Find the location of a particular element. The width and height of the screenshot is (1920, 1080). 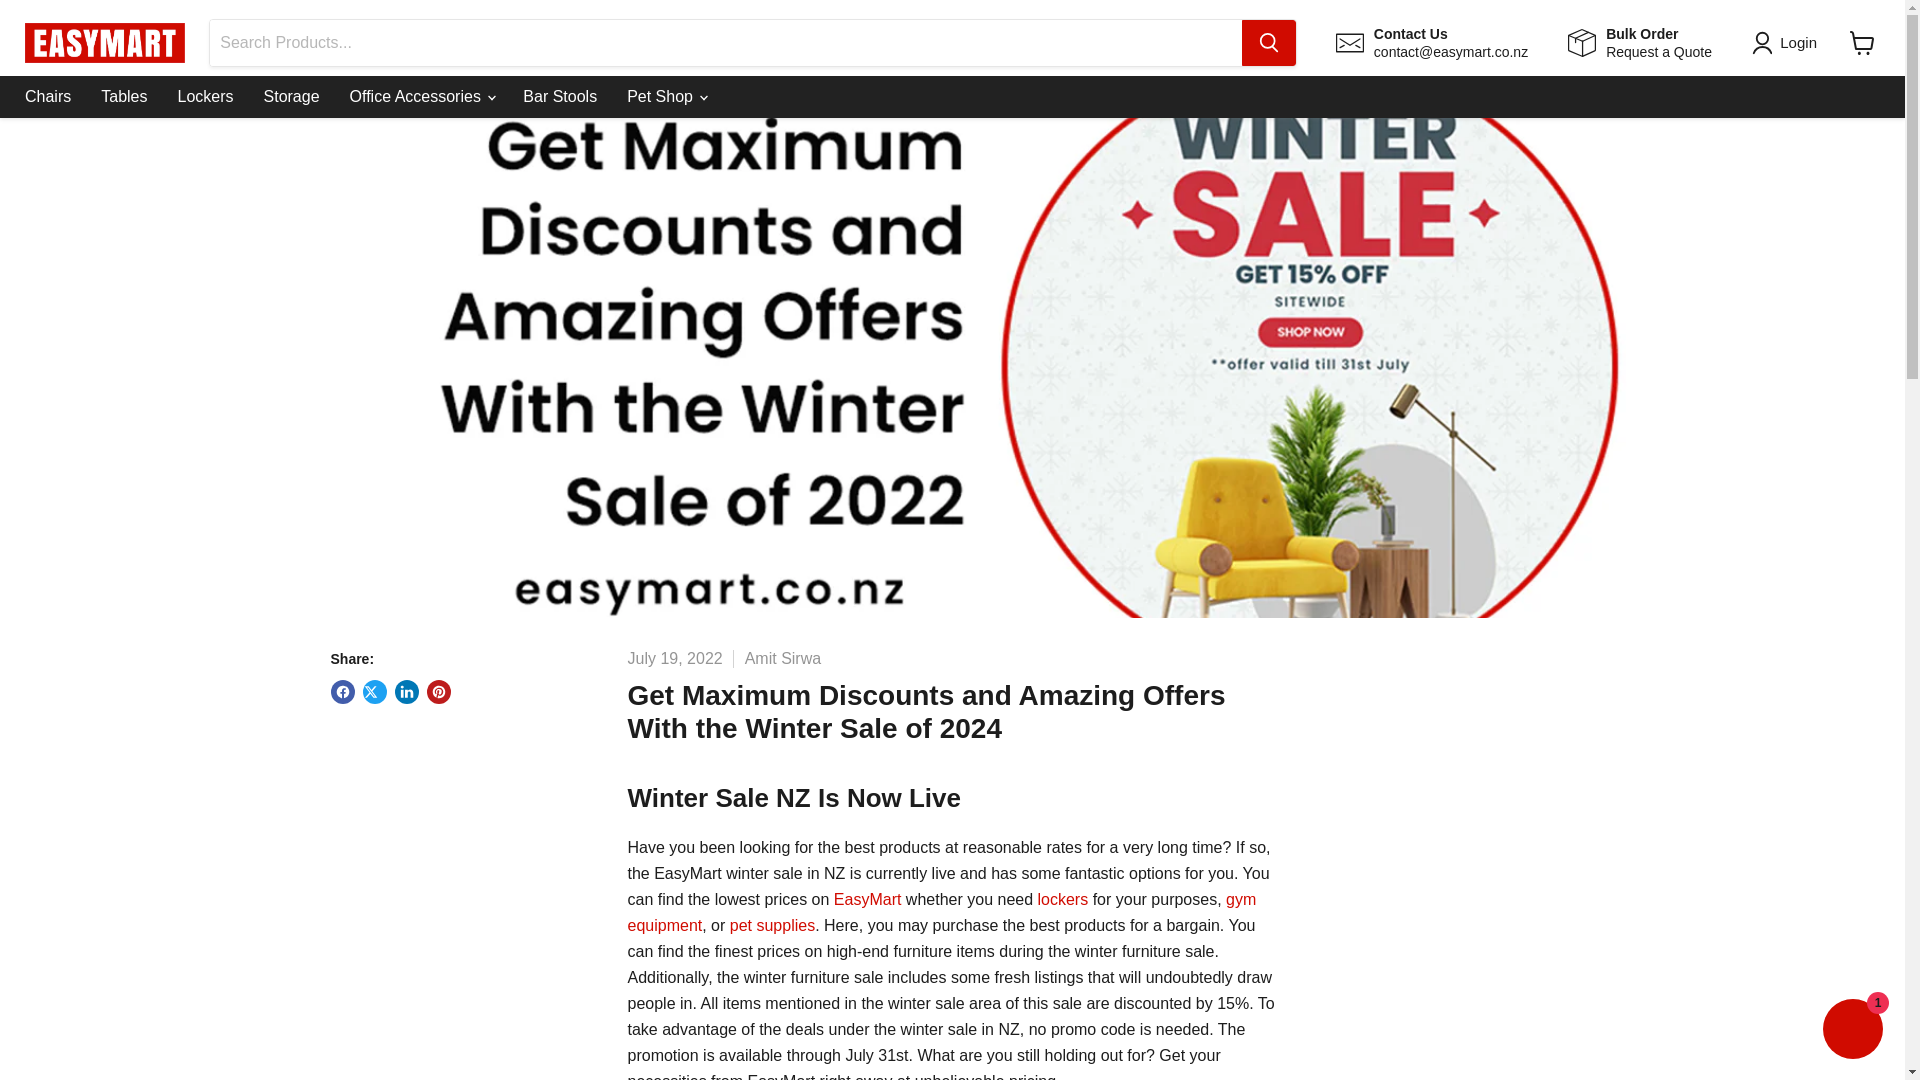

Lockers is located at coordinates (560, 96).